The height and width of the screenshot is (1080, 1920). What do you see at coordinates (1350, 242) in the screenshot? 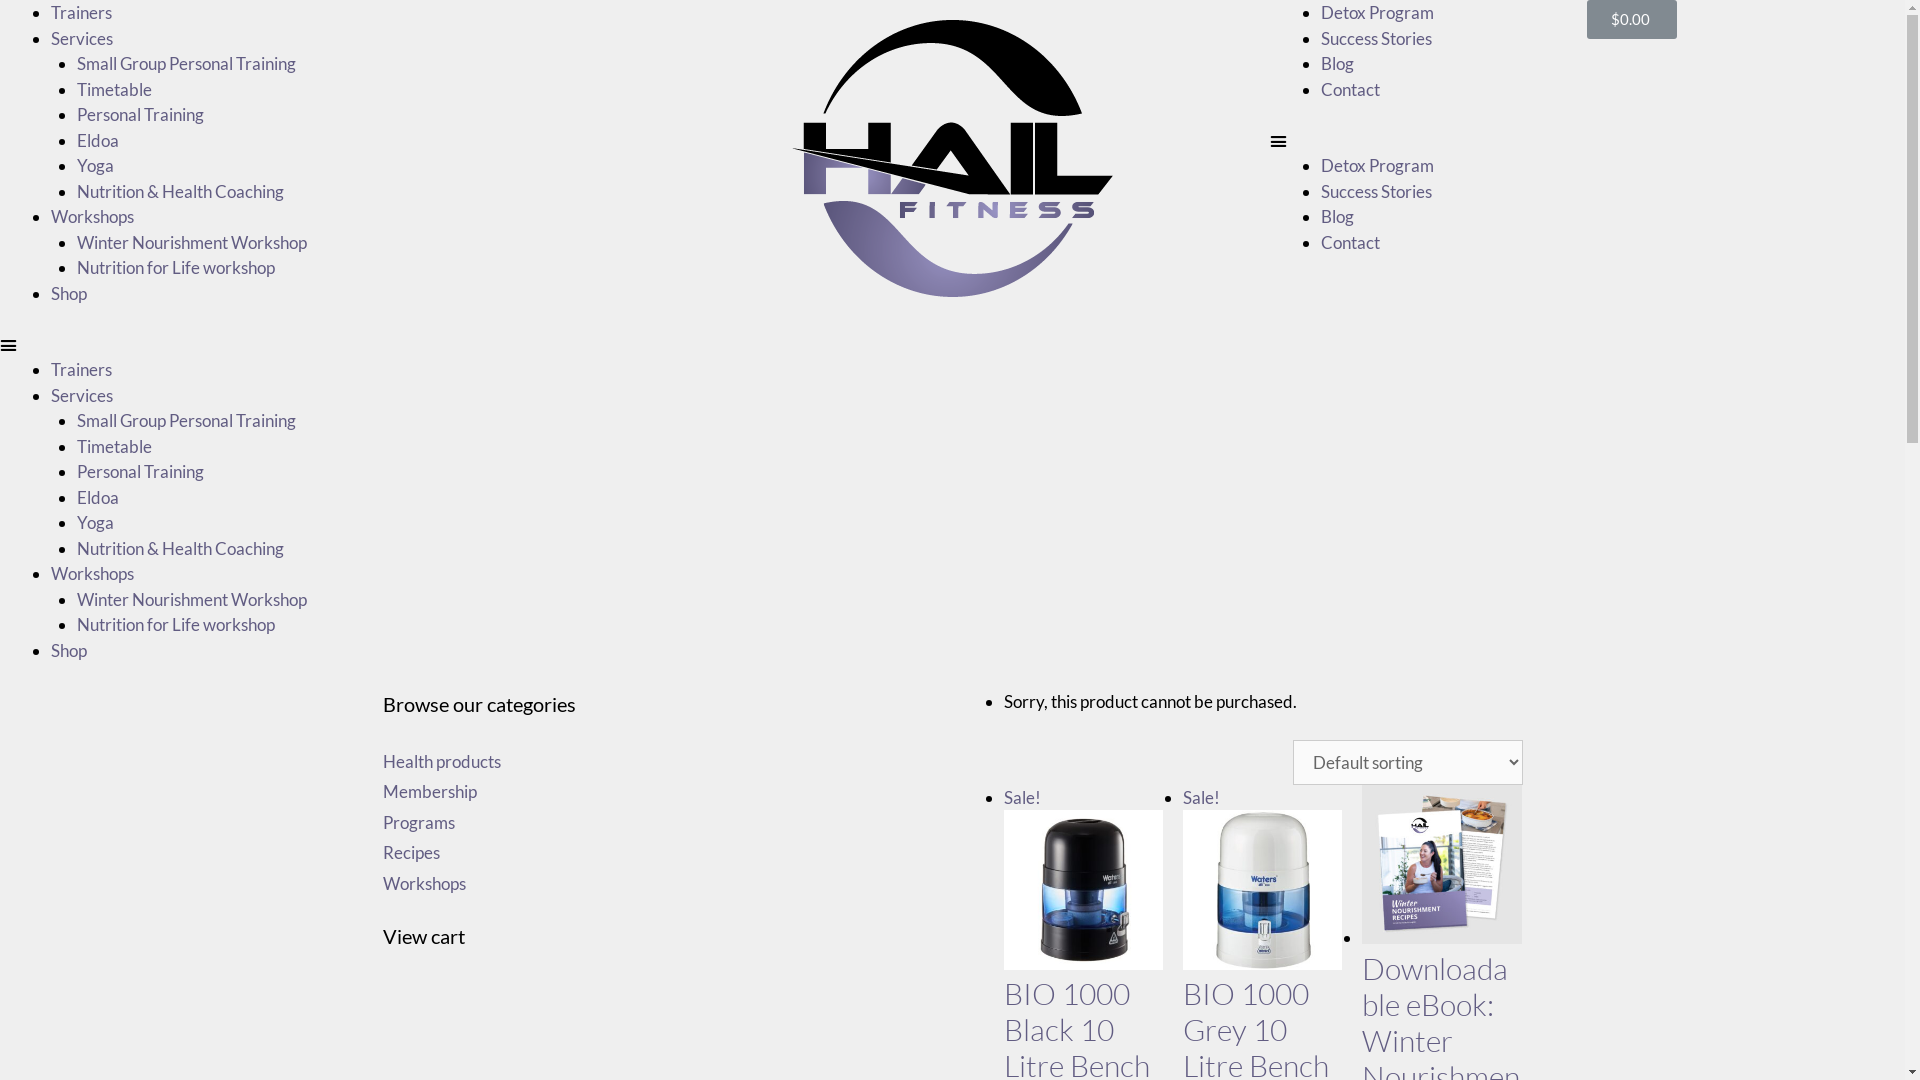
I see `Contact` at bounding box center [1350, 242].